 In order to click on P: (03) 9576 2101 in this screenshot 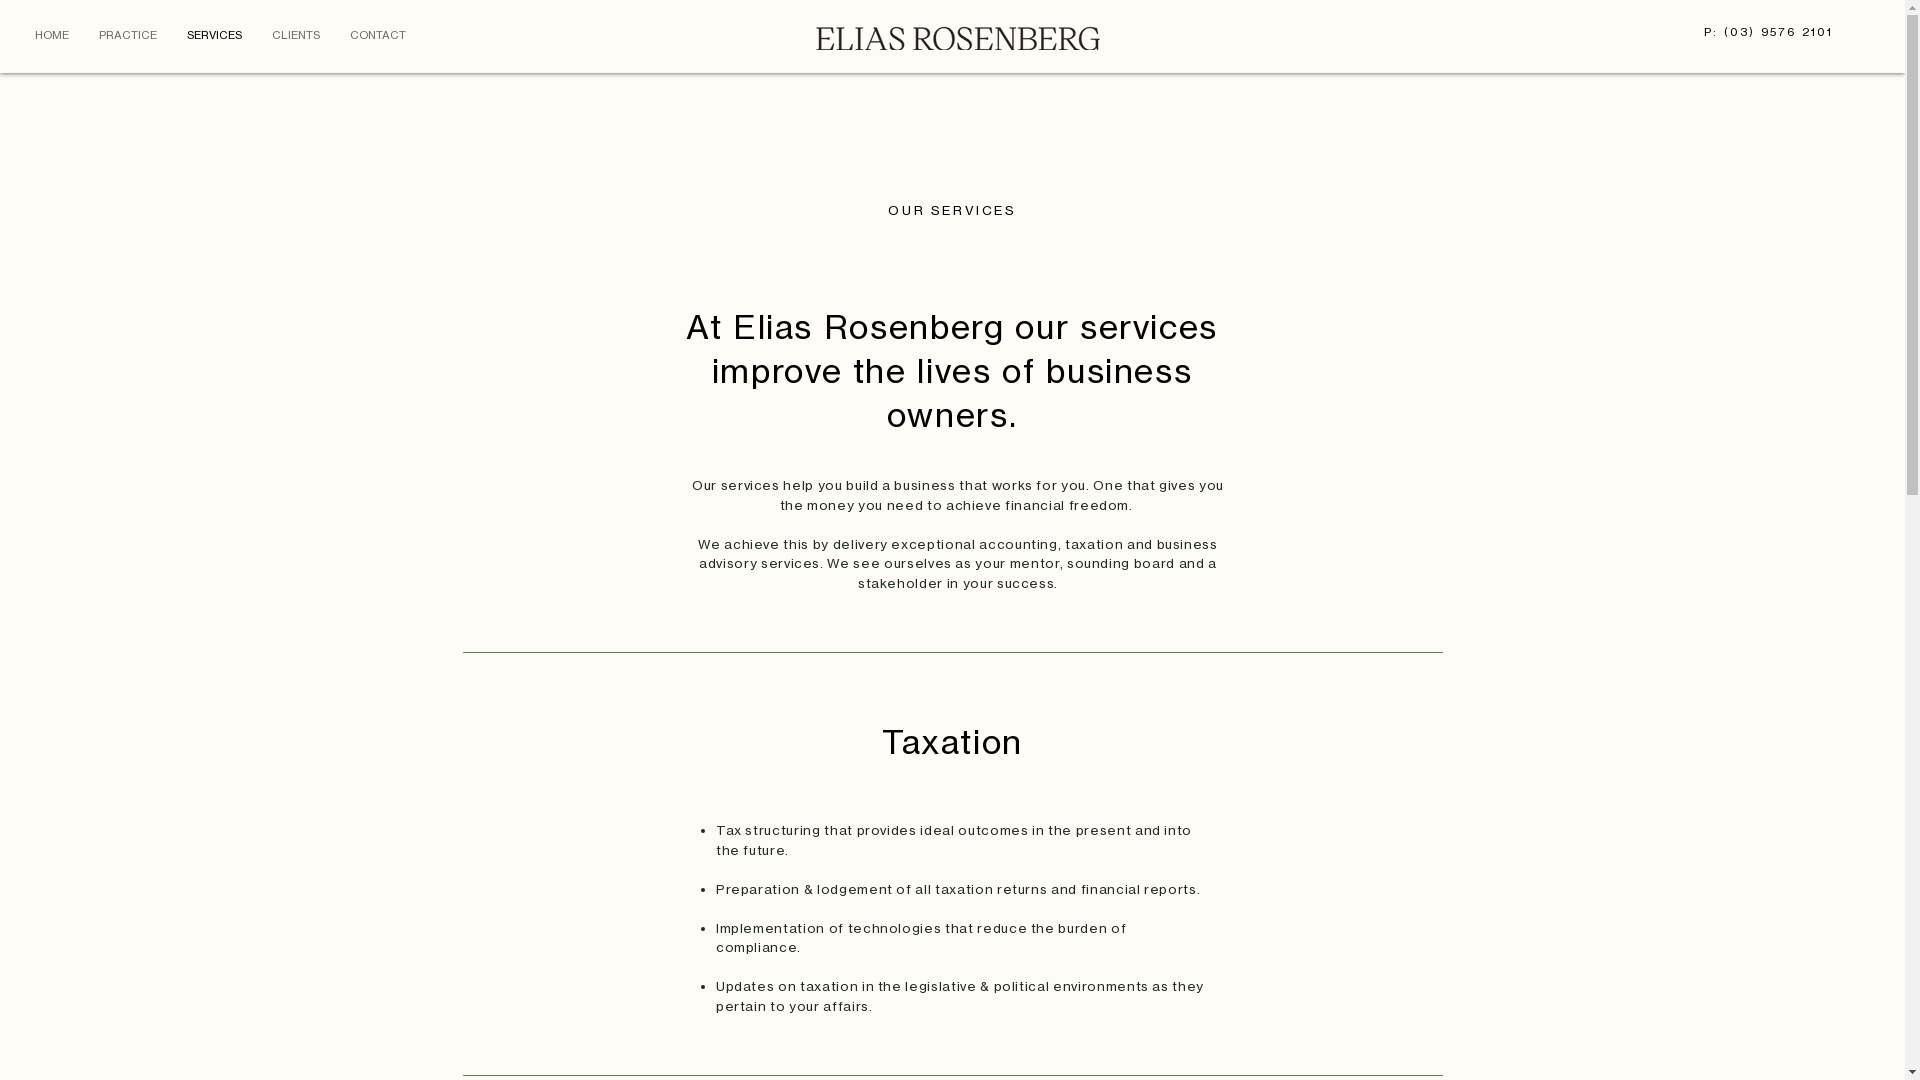, I will do `click(1768, 32)`.